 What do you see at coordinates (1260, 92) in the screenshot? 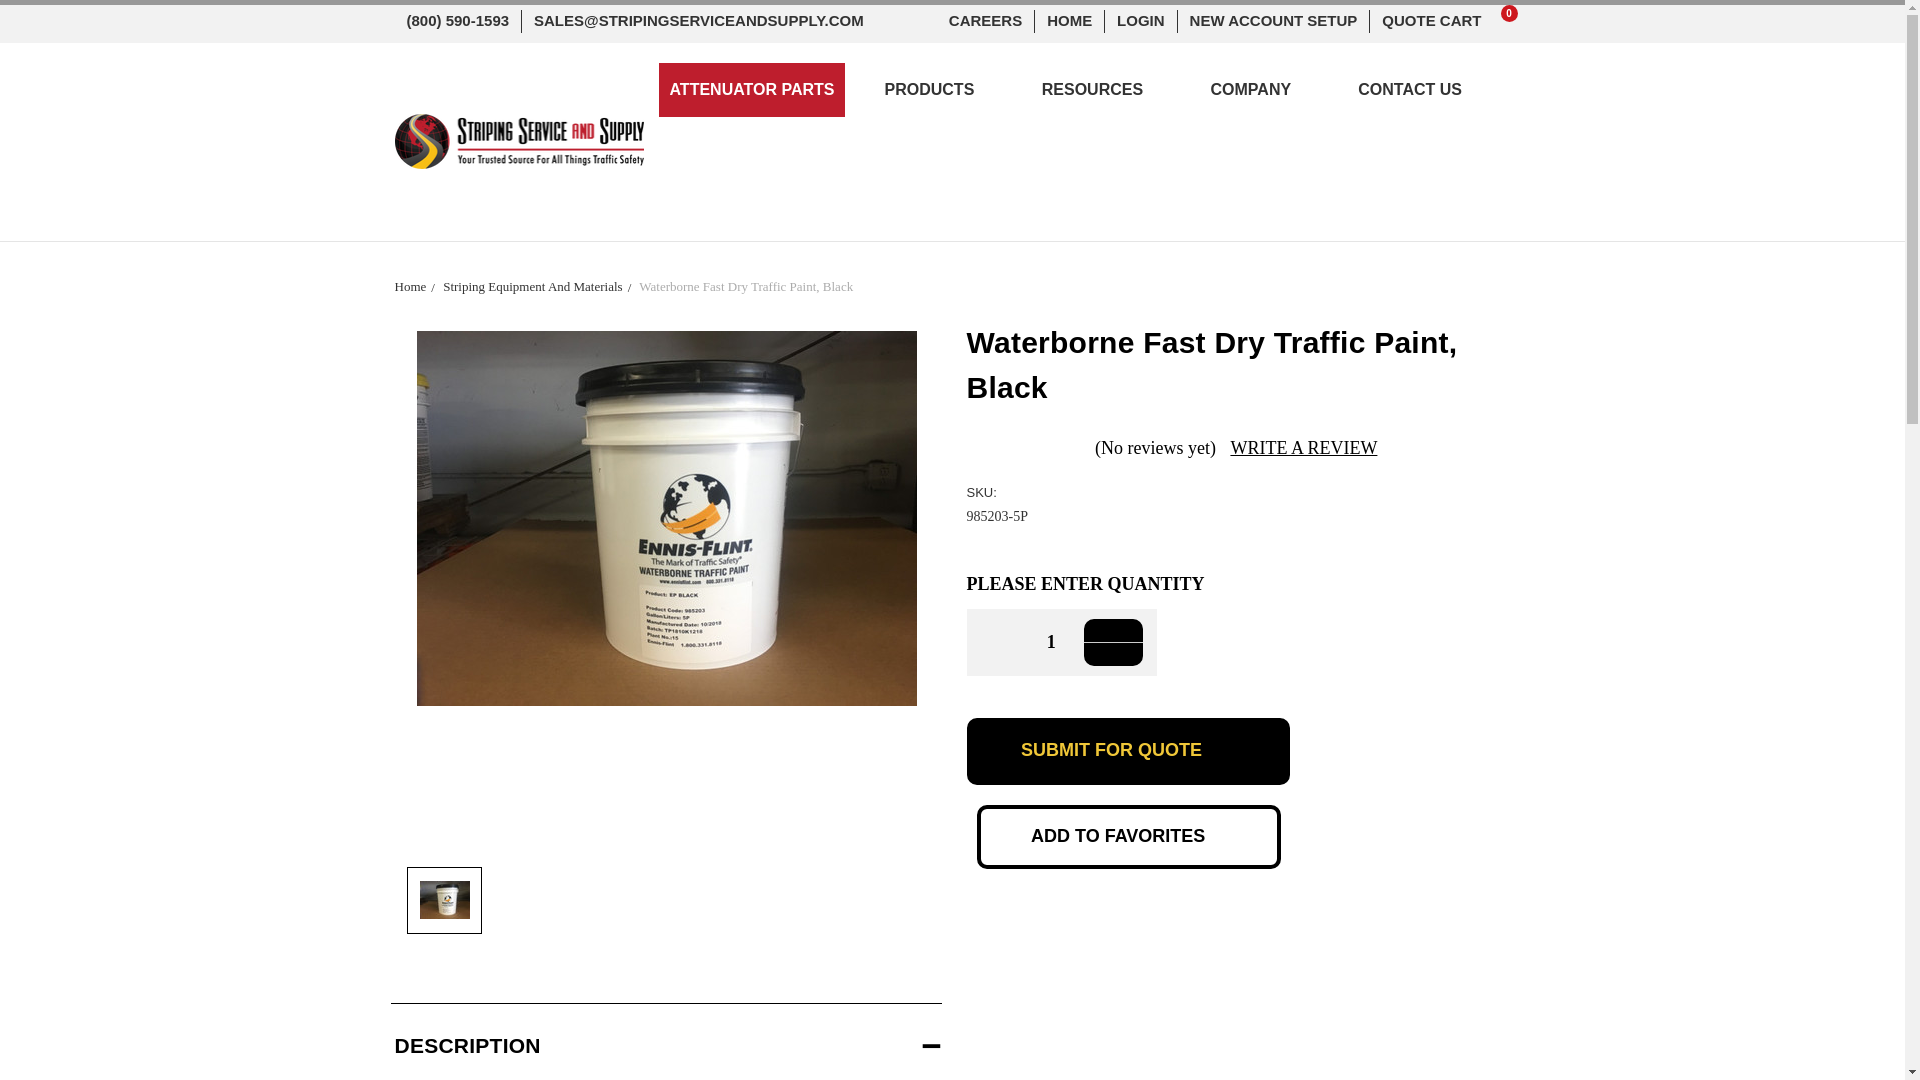
I see `COMPANY` at bounding box center [1260, 92].